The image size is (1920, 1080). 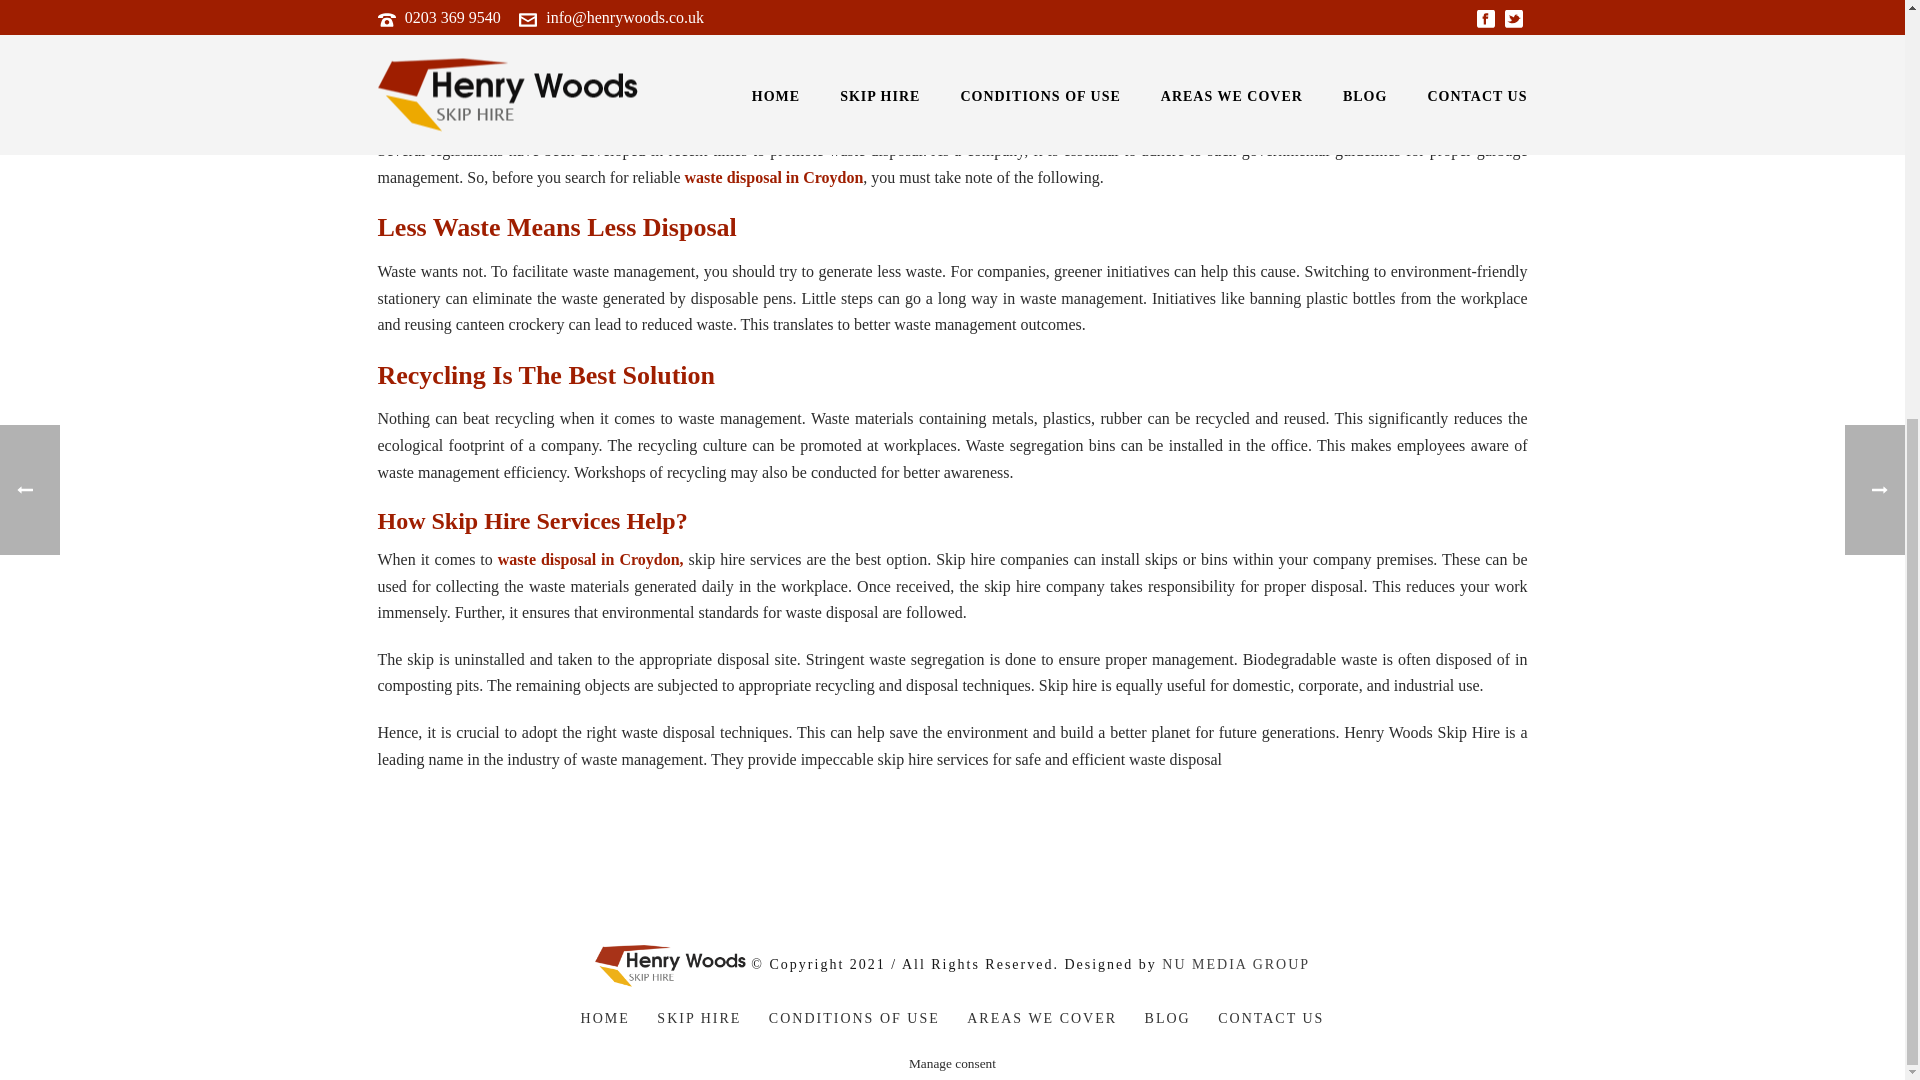 I want to click on Waste Disposal, so click(x=676, y=24).